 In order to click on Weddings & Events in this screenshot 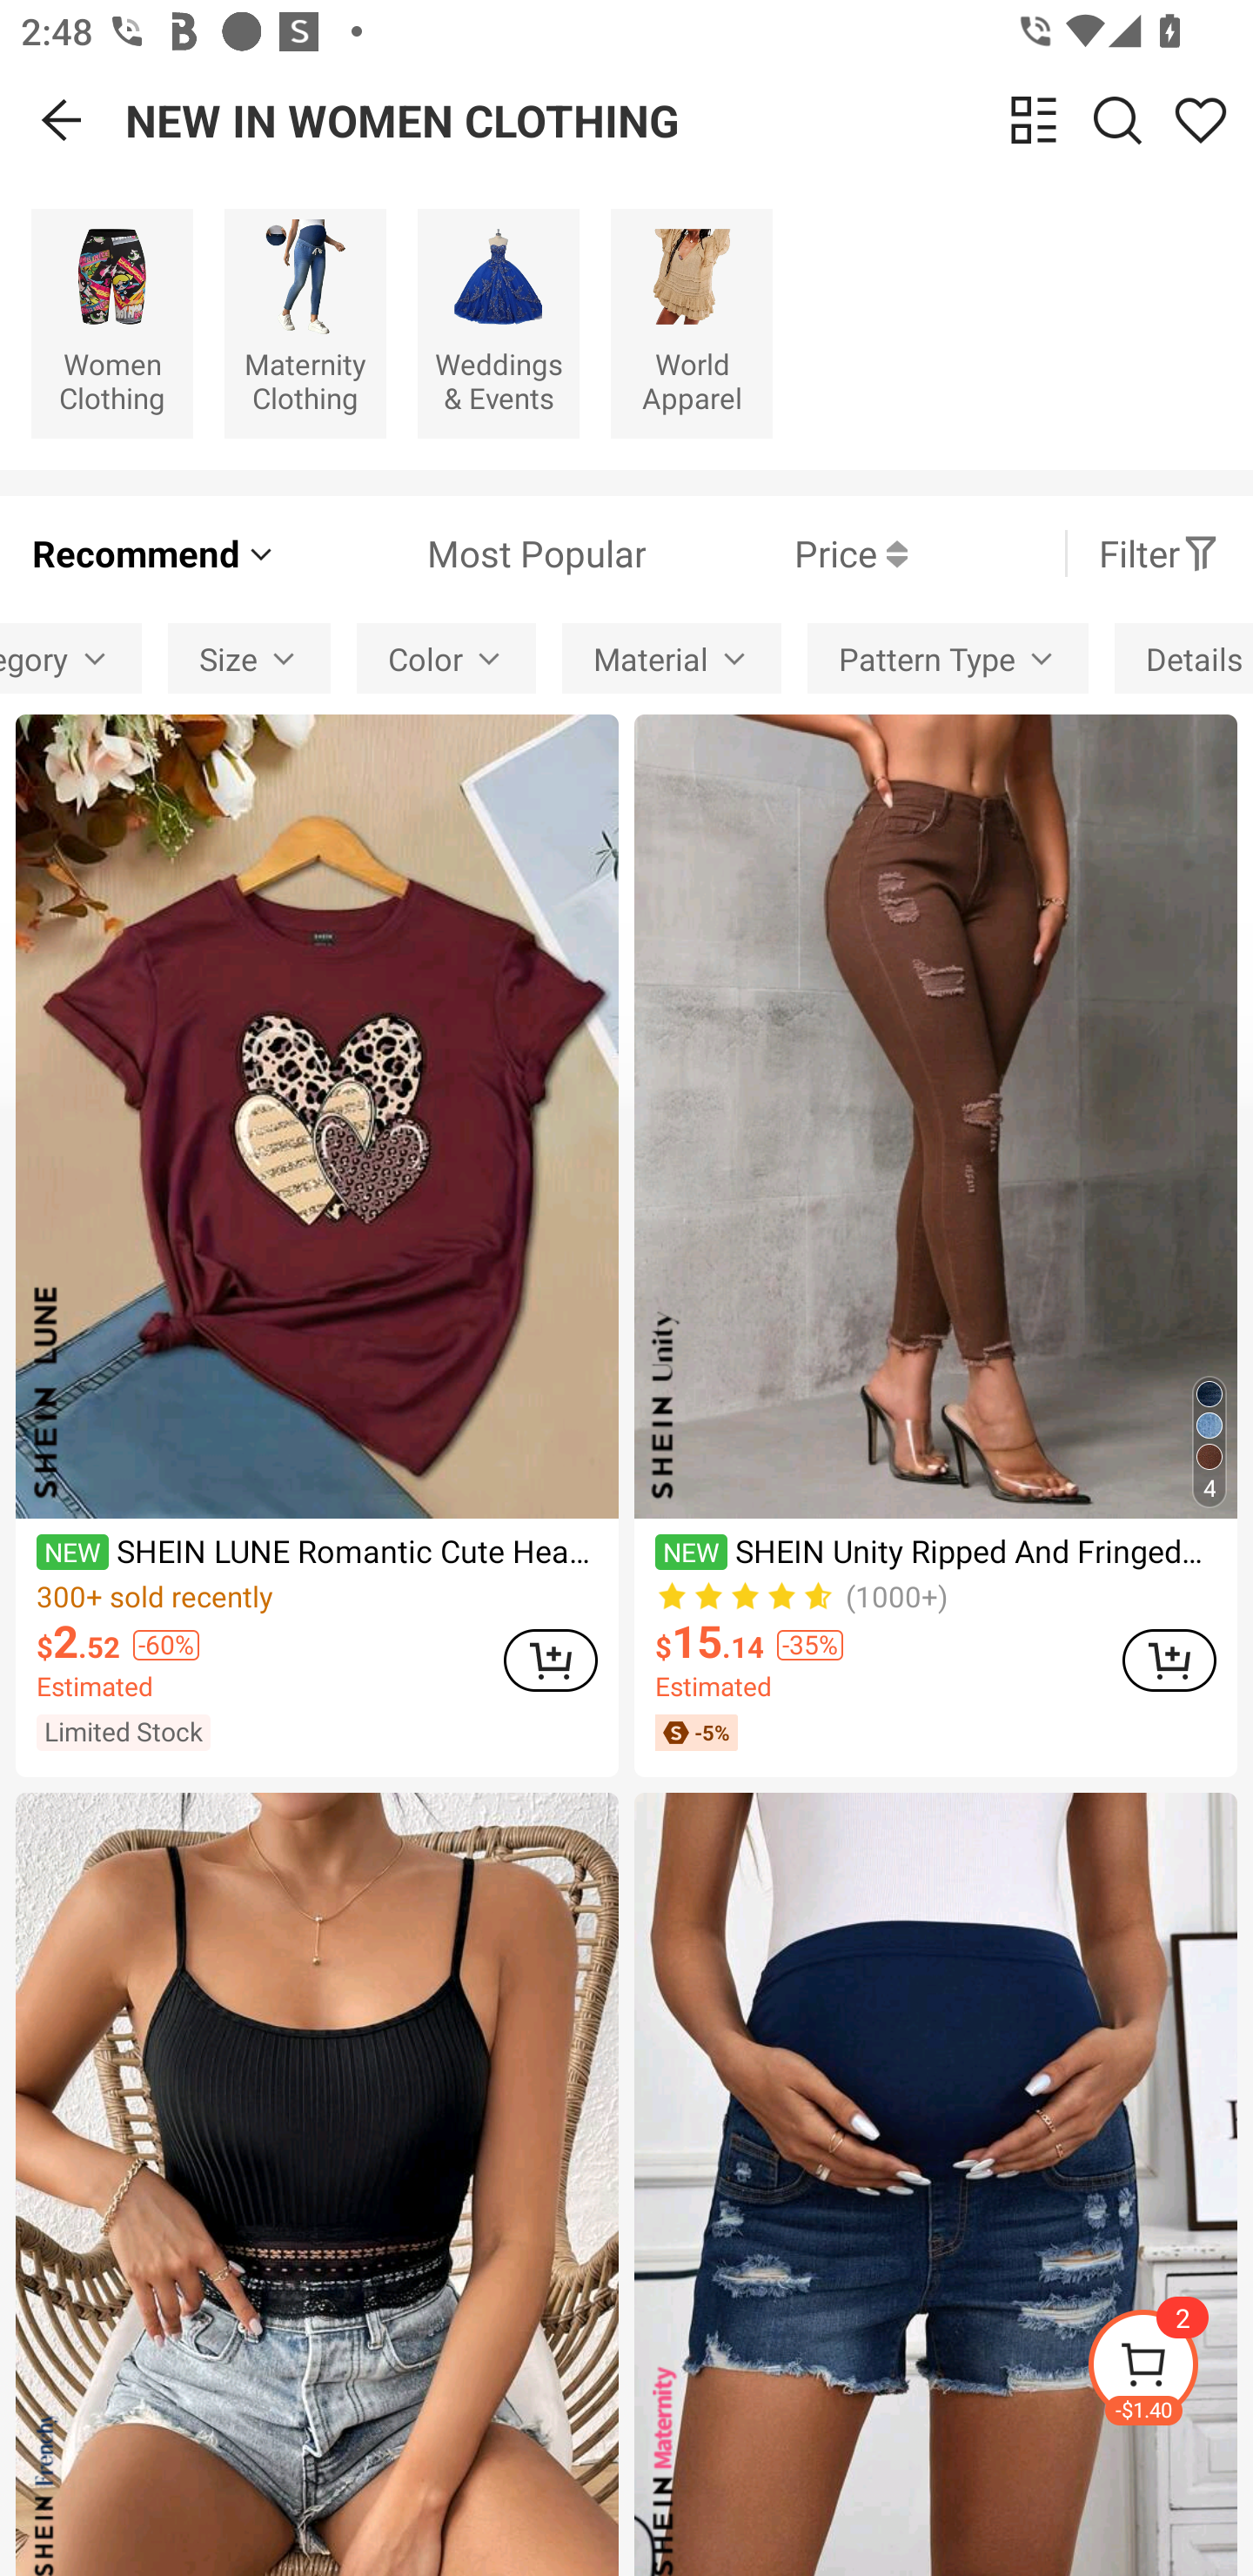, I will do `click(498, 323)`.